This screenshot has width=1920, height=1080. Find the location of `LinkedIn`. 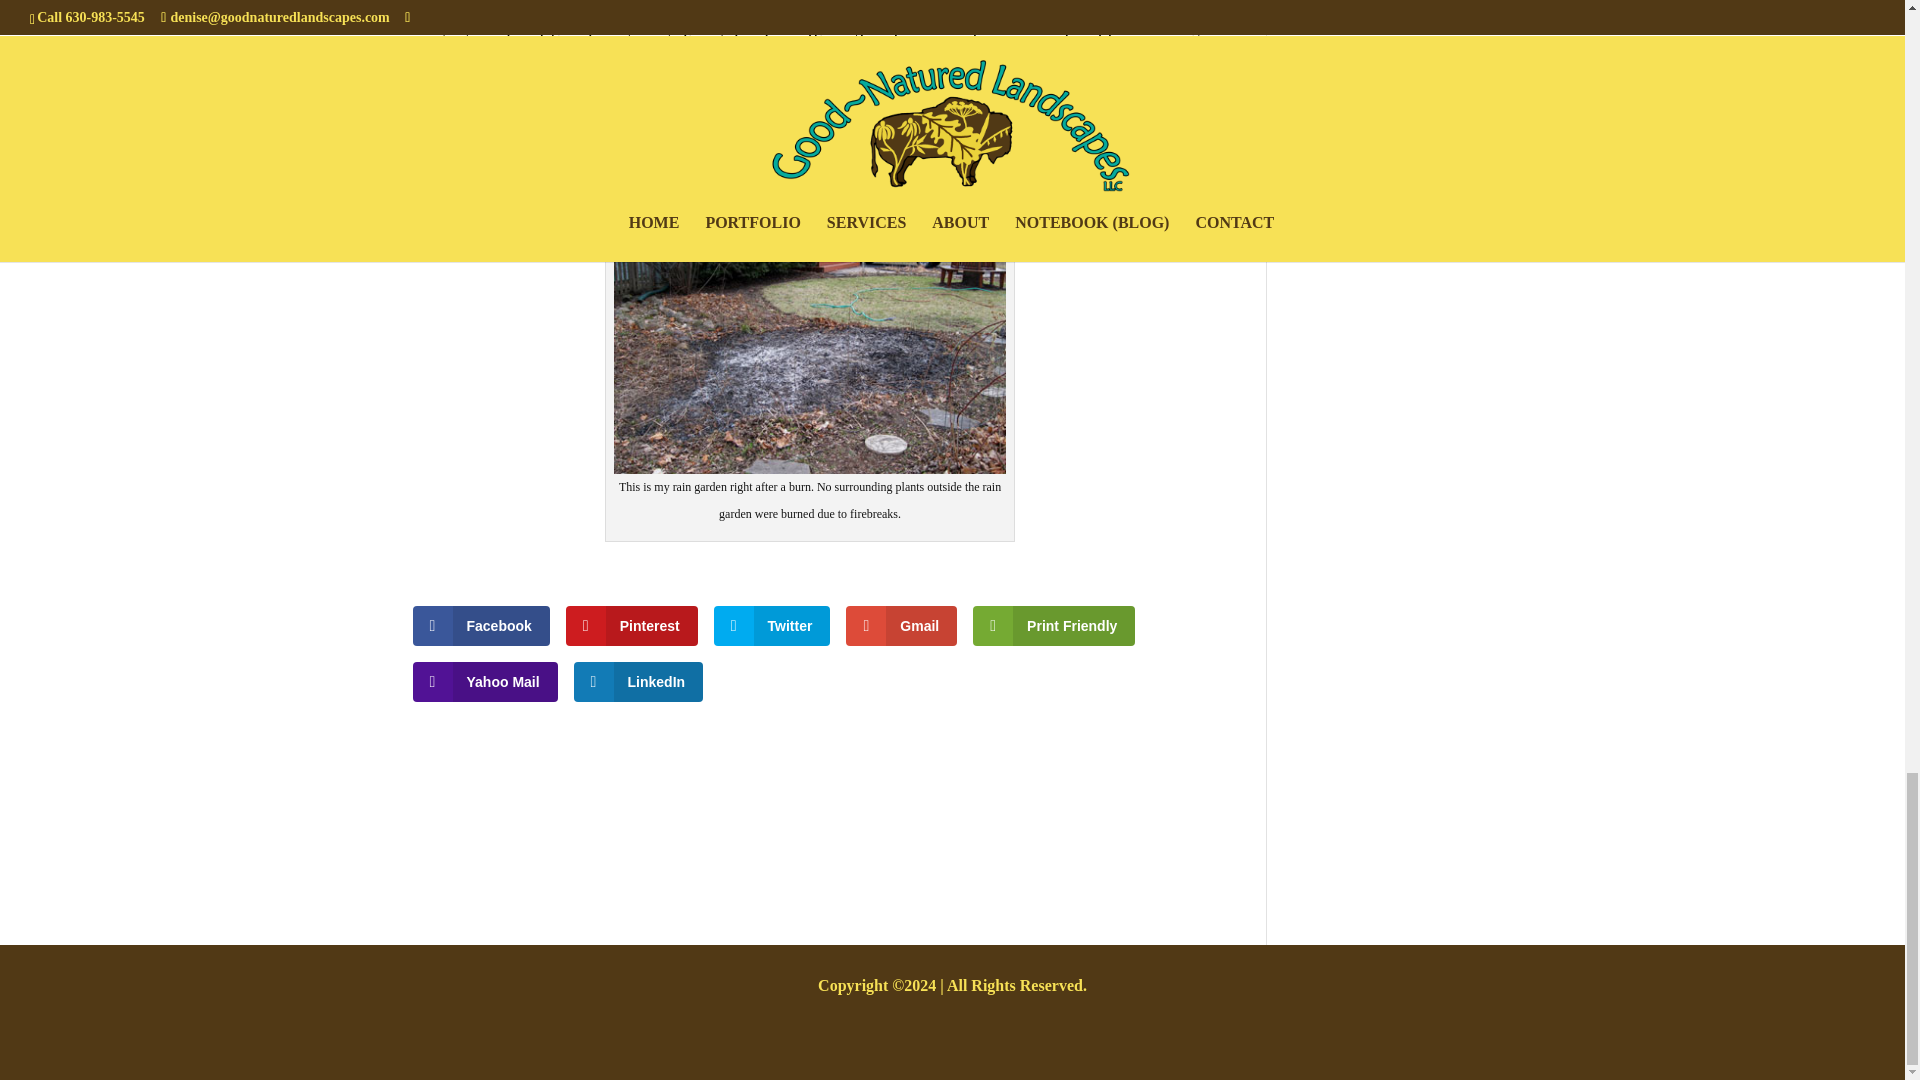

LinkedIn is located at coordinates (639, 682).